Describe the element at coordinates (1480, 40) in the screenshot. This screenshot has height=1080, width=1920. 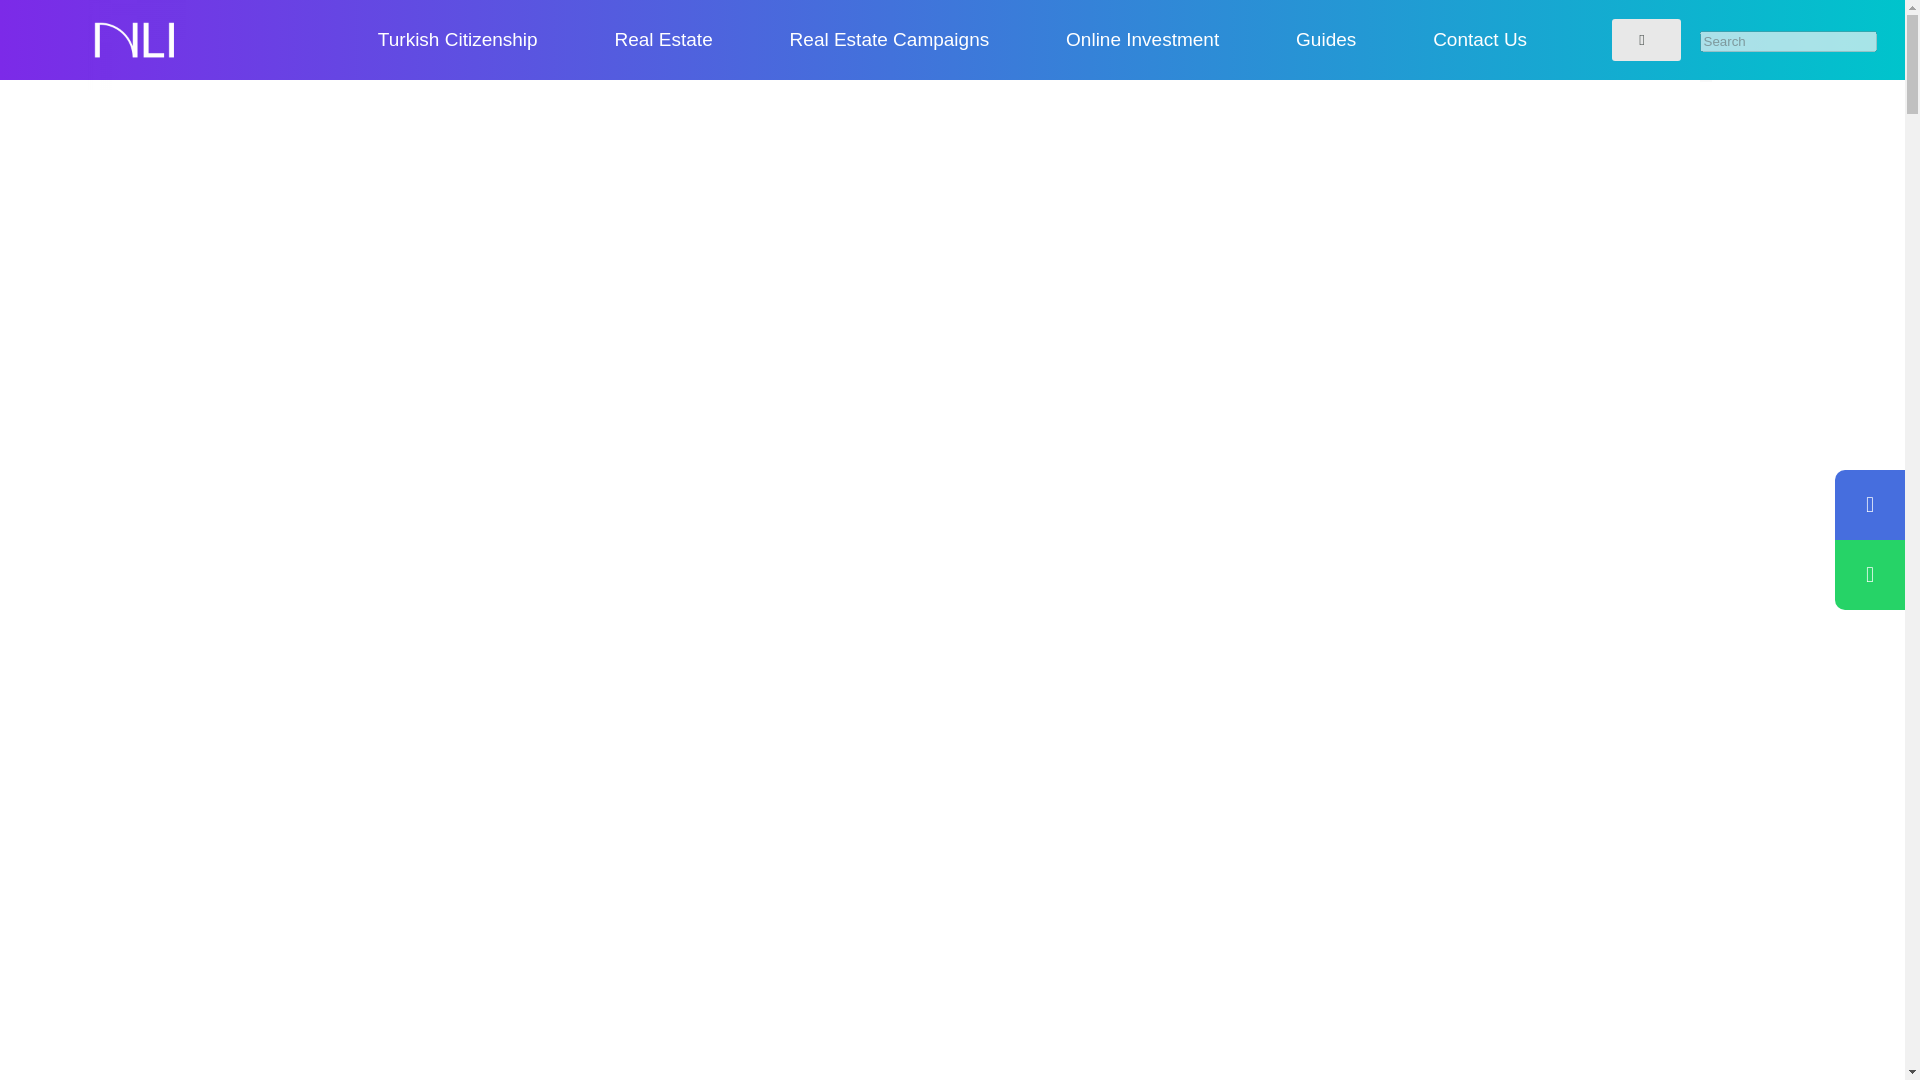
I see `Contact Us` at that location.